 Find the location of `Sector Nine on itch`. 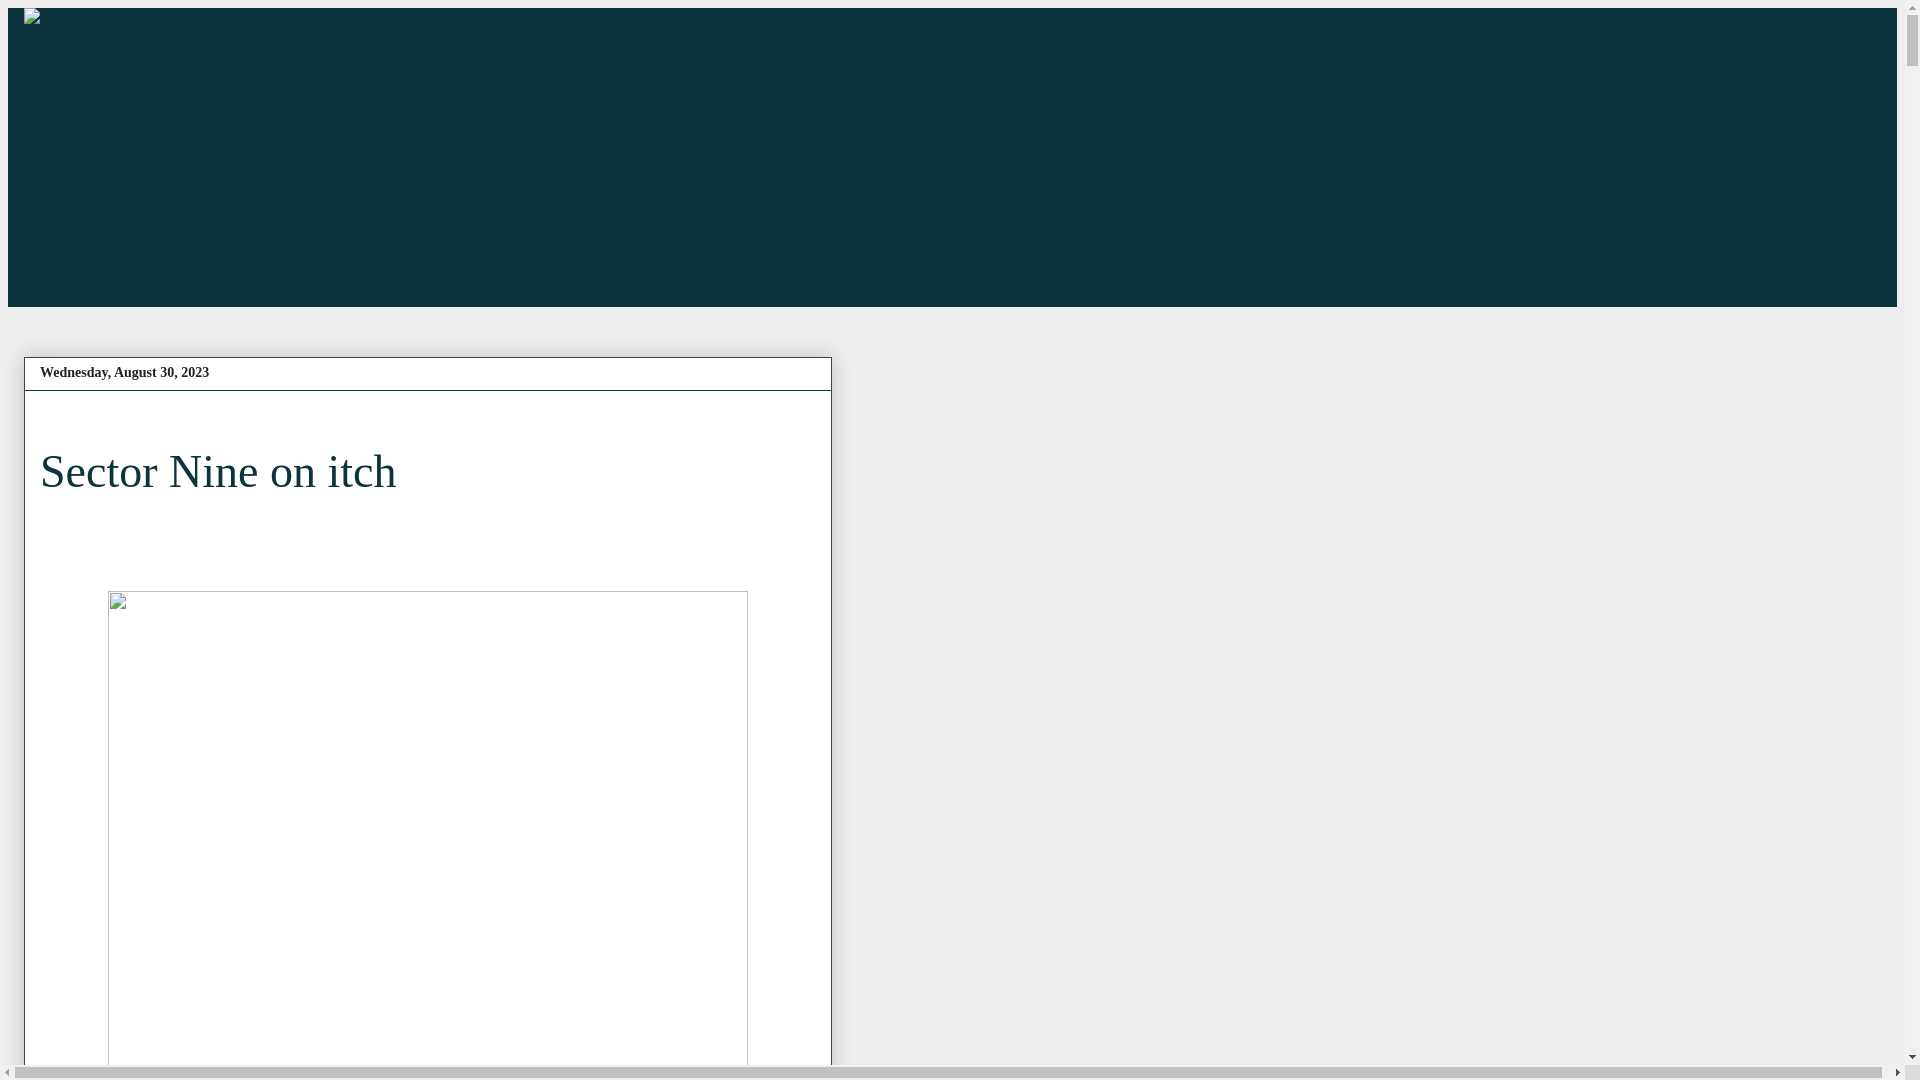

Sector Nine on itch is located at coordinates (218, 471).